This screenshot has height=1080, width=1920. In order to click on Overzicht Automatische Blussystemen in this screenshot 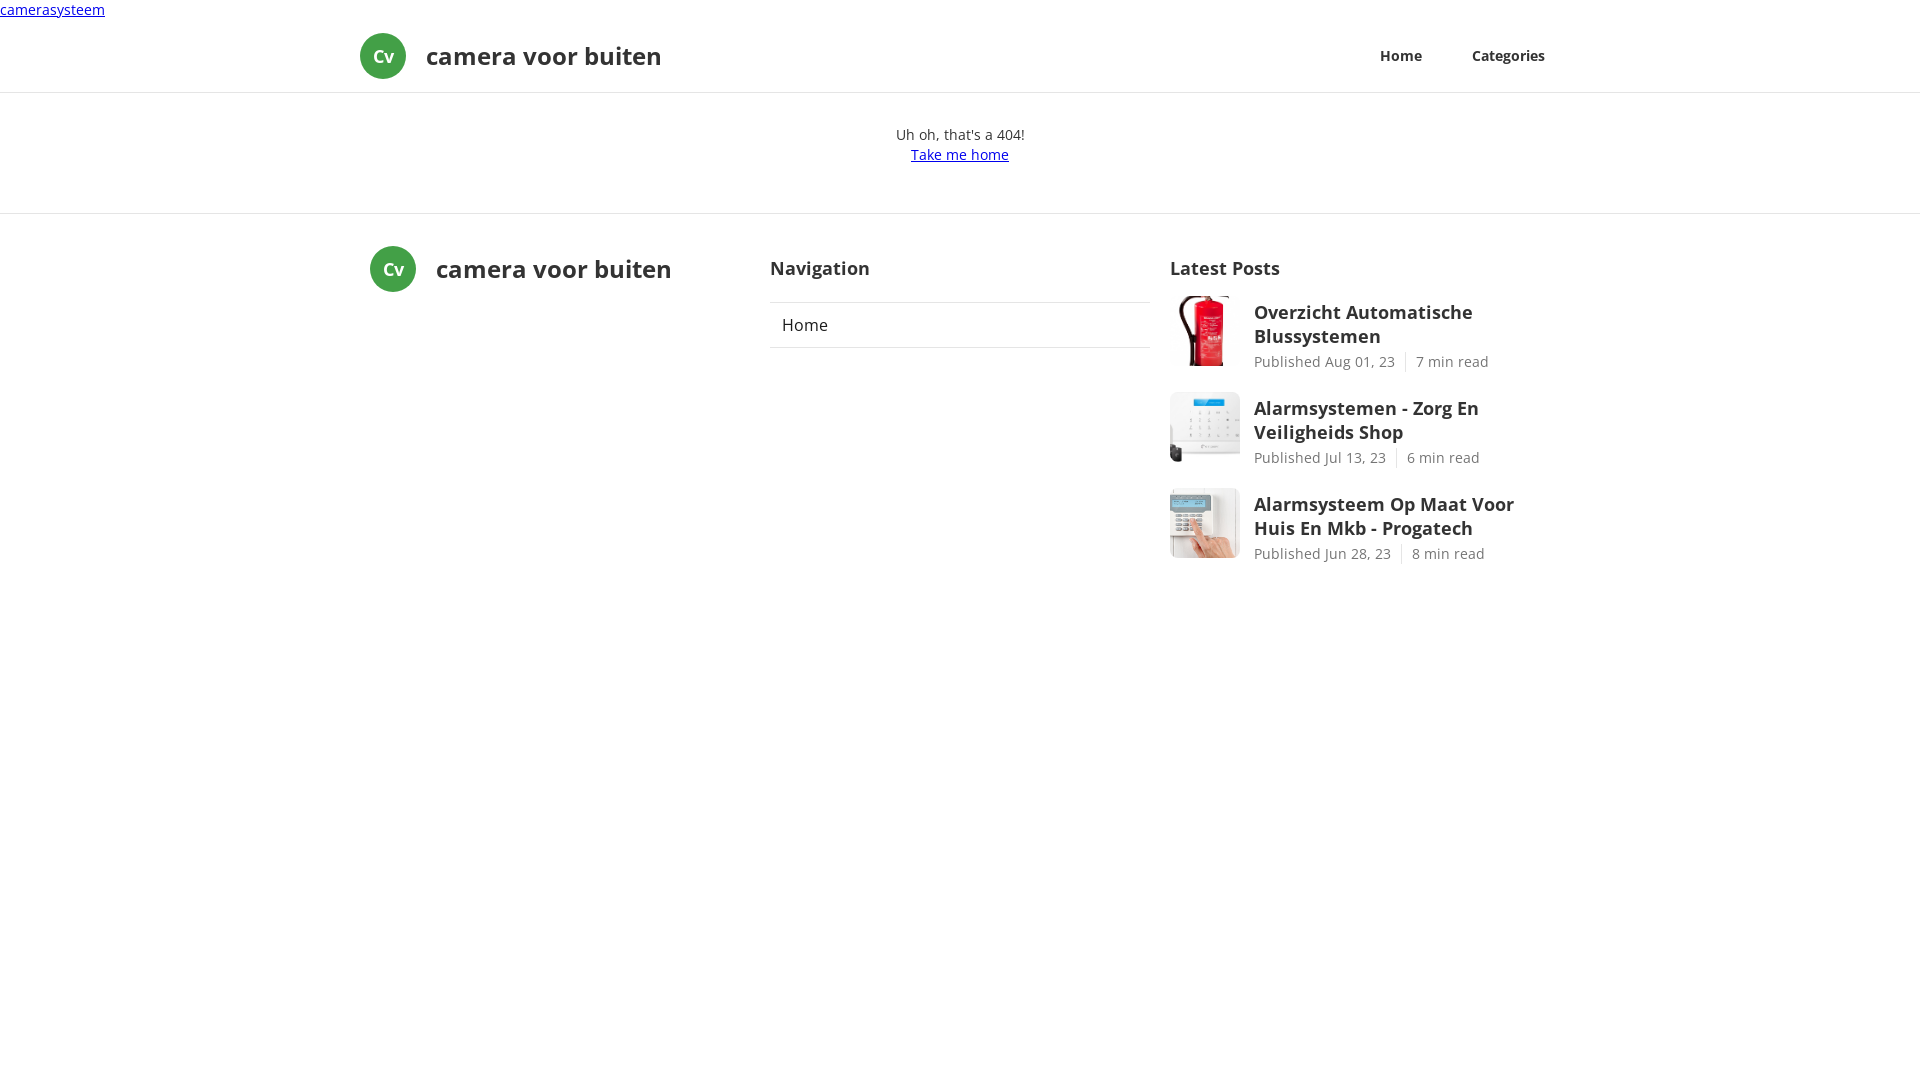, I will do `click(1402, 324)`.